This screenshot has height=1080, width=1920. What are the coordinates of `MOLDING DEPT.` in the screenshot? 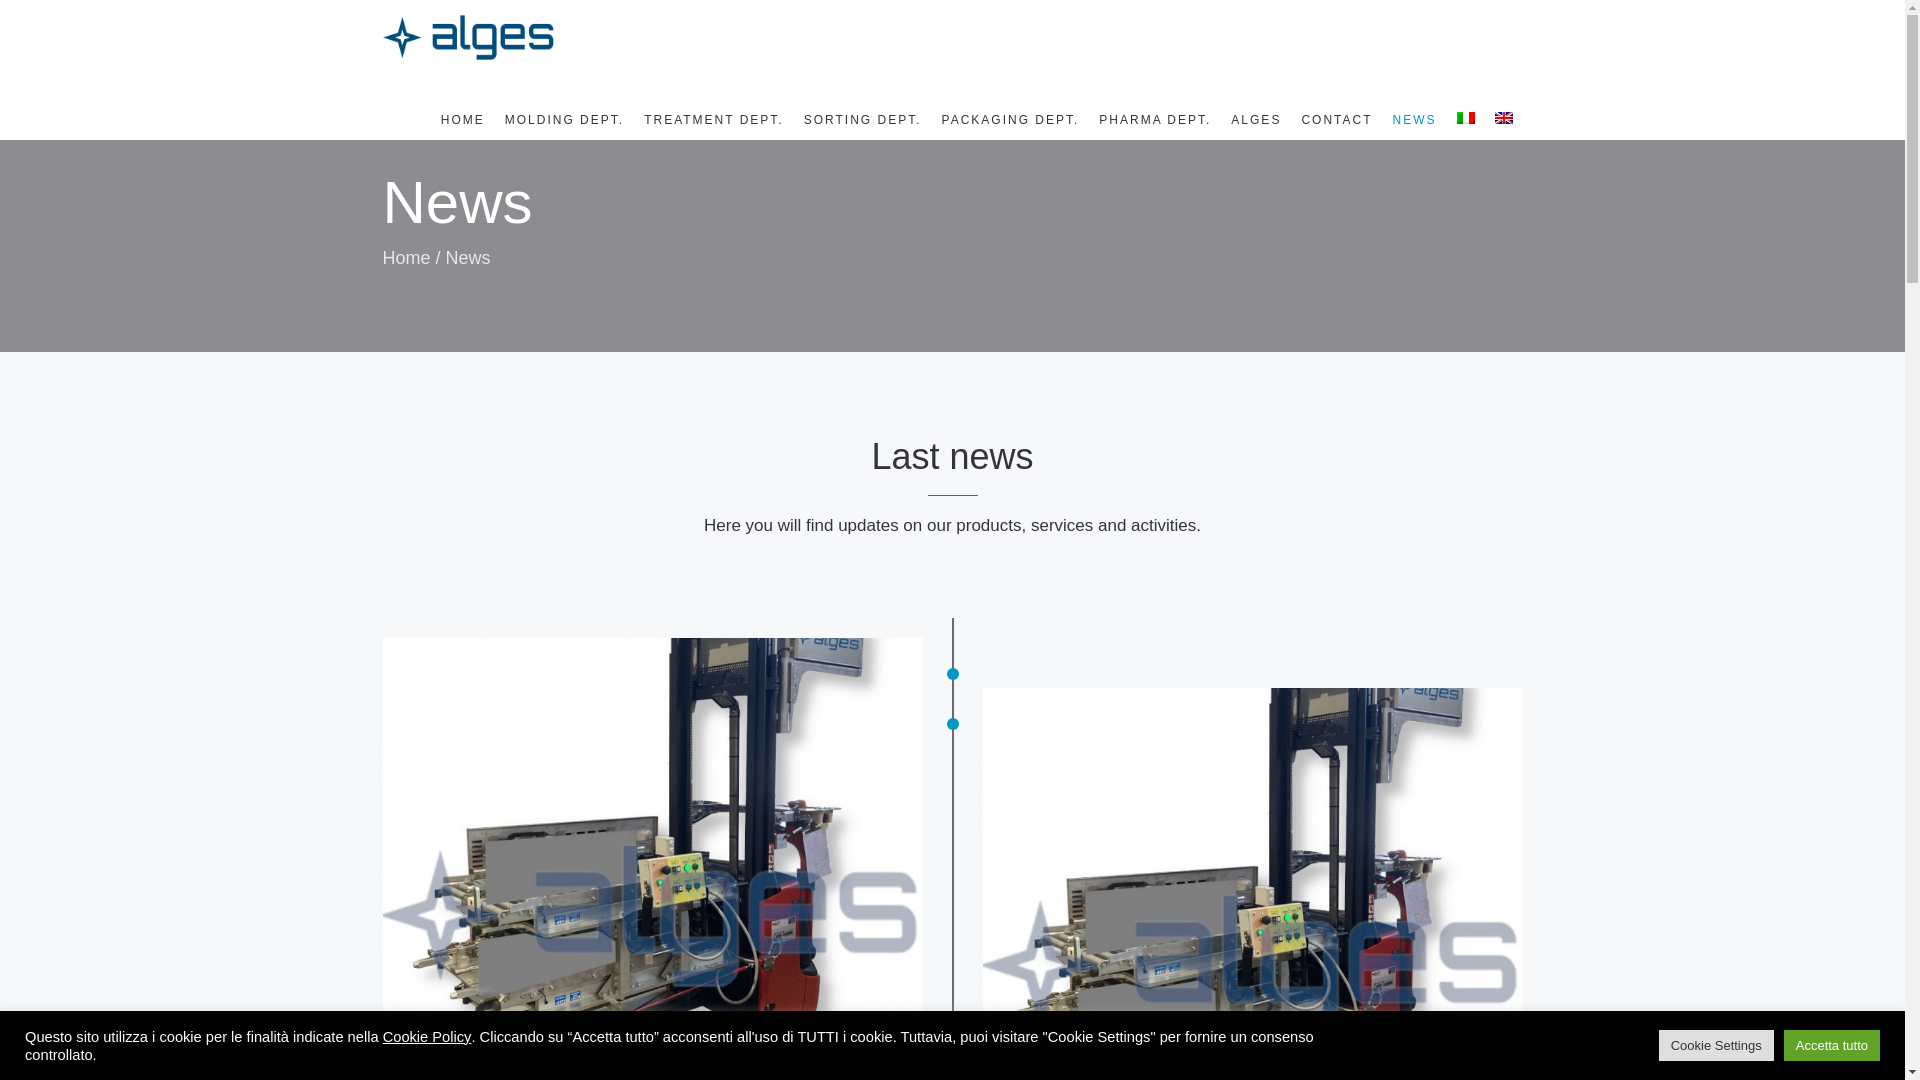 It's located at (564, 120).